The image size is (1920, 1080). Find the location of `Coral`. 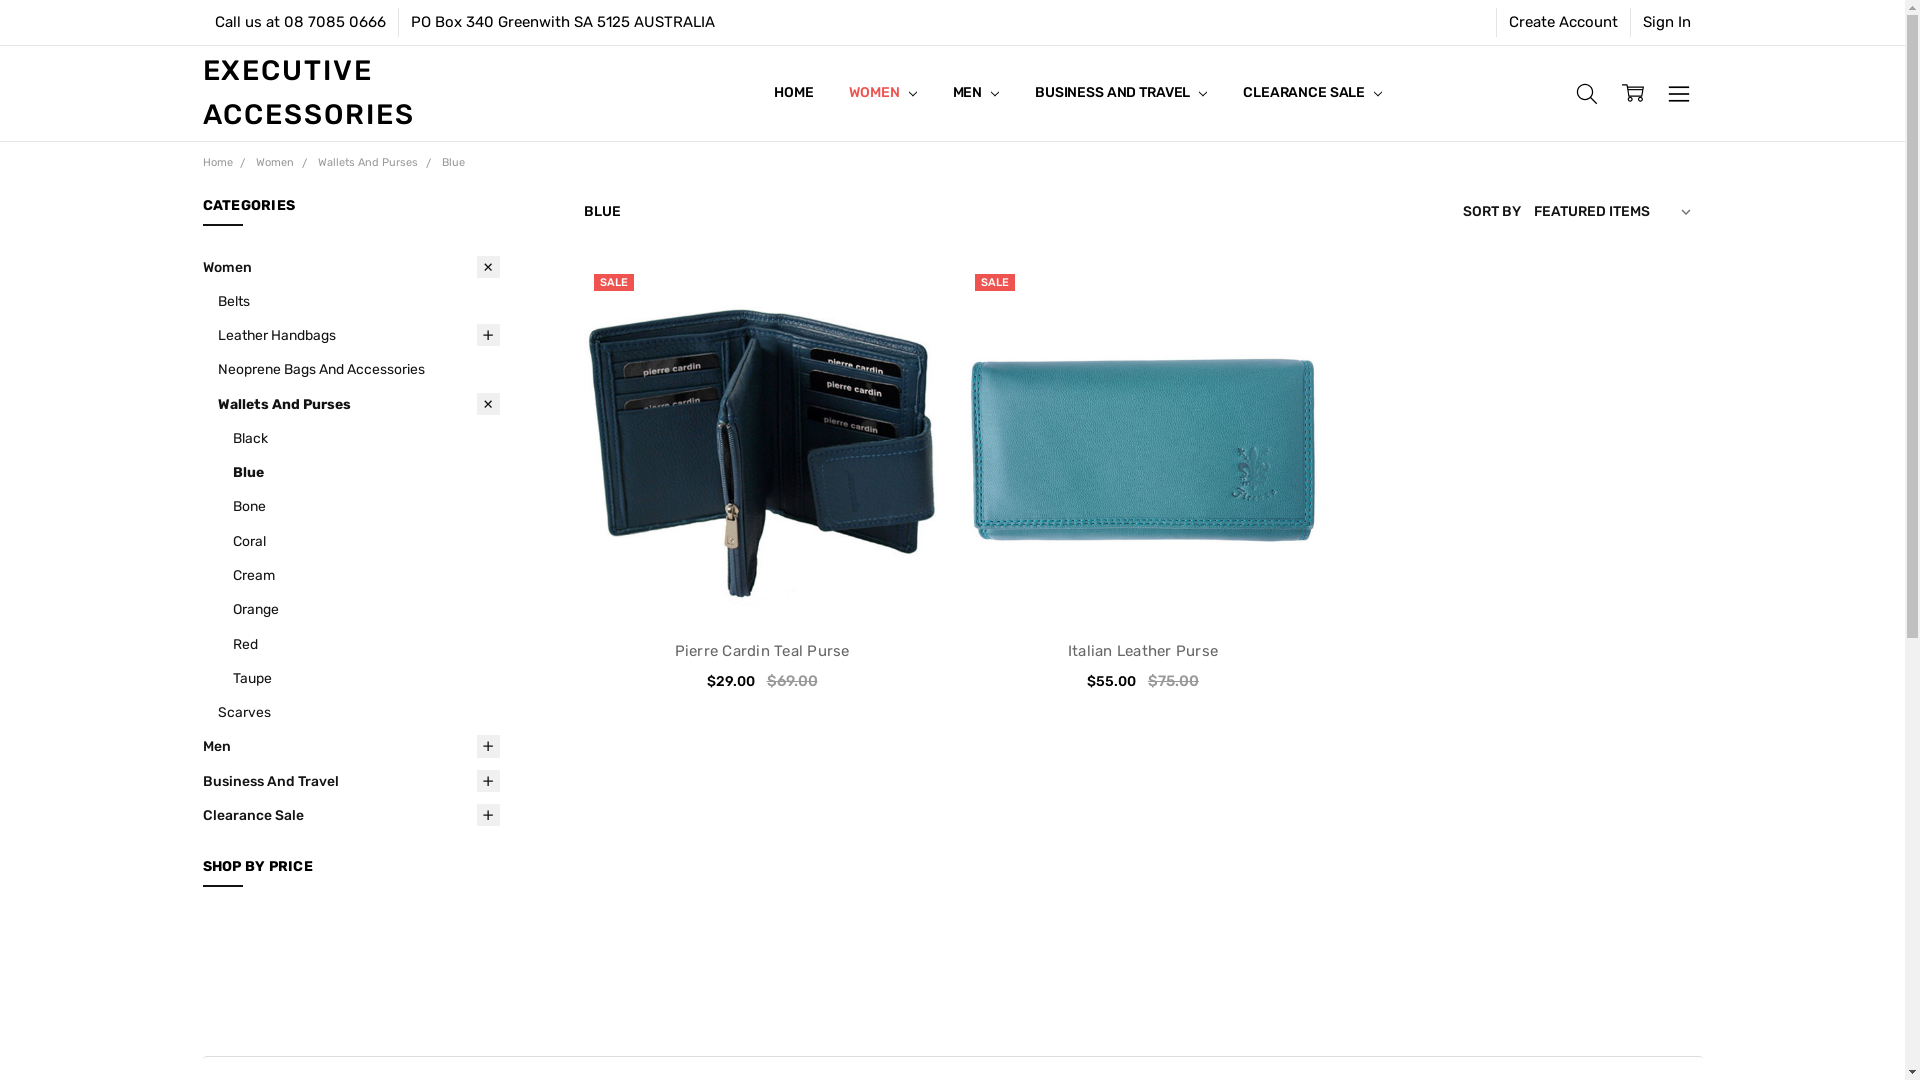

Coral is located at coordinates (366, 541).